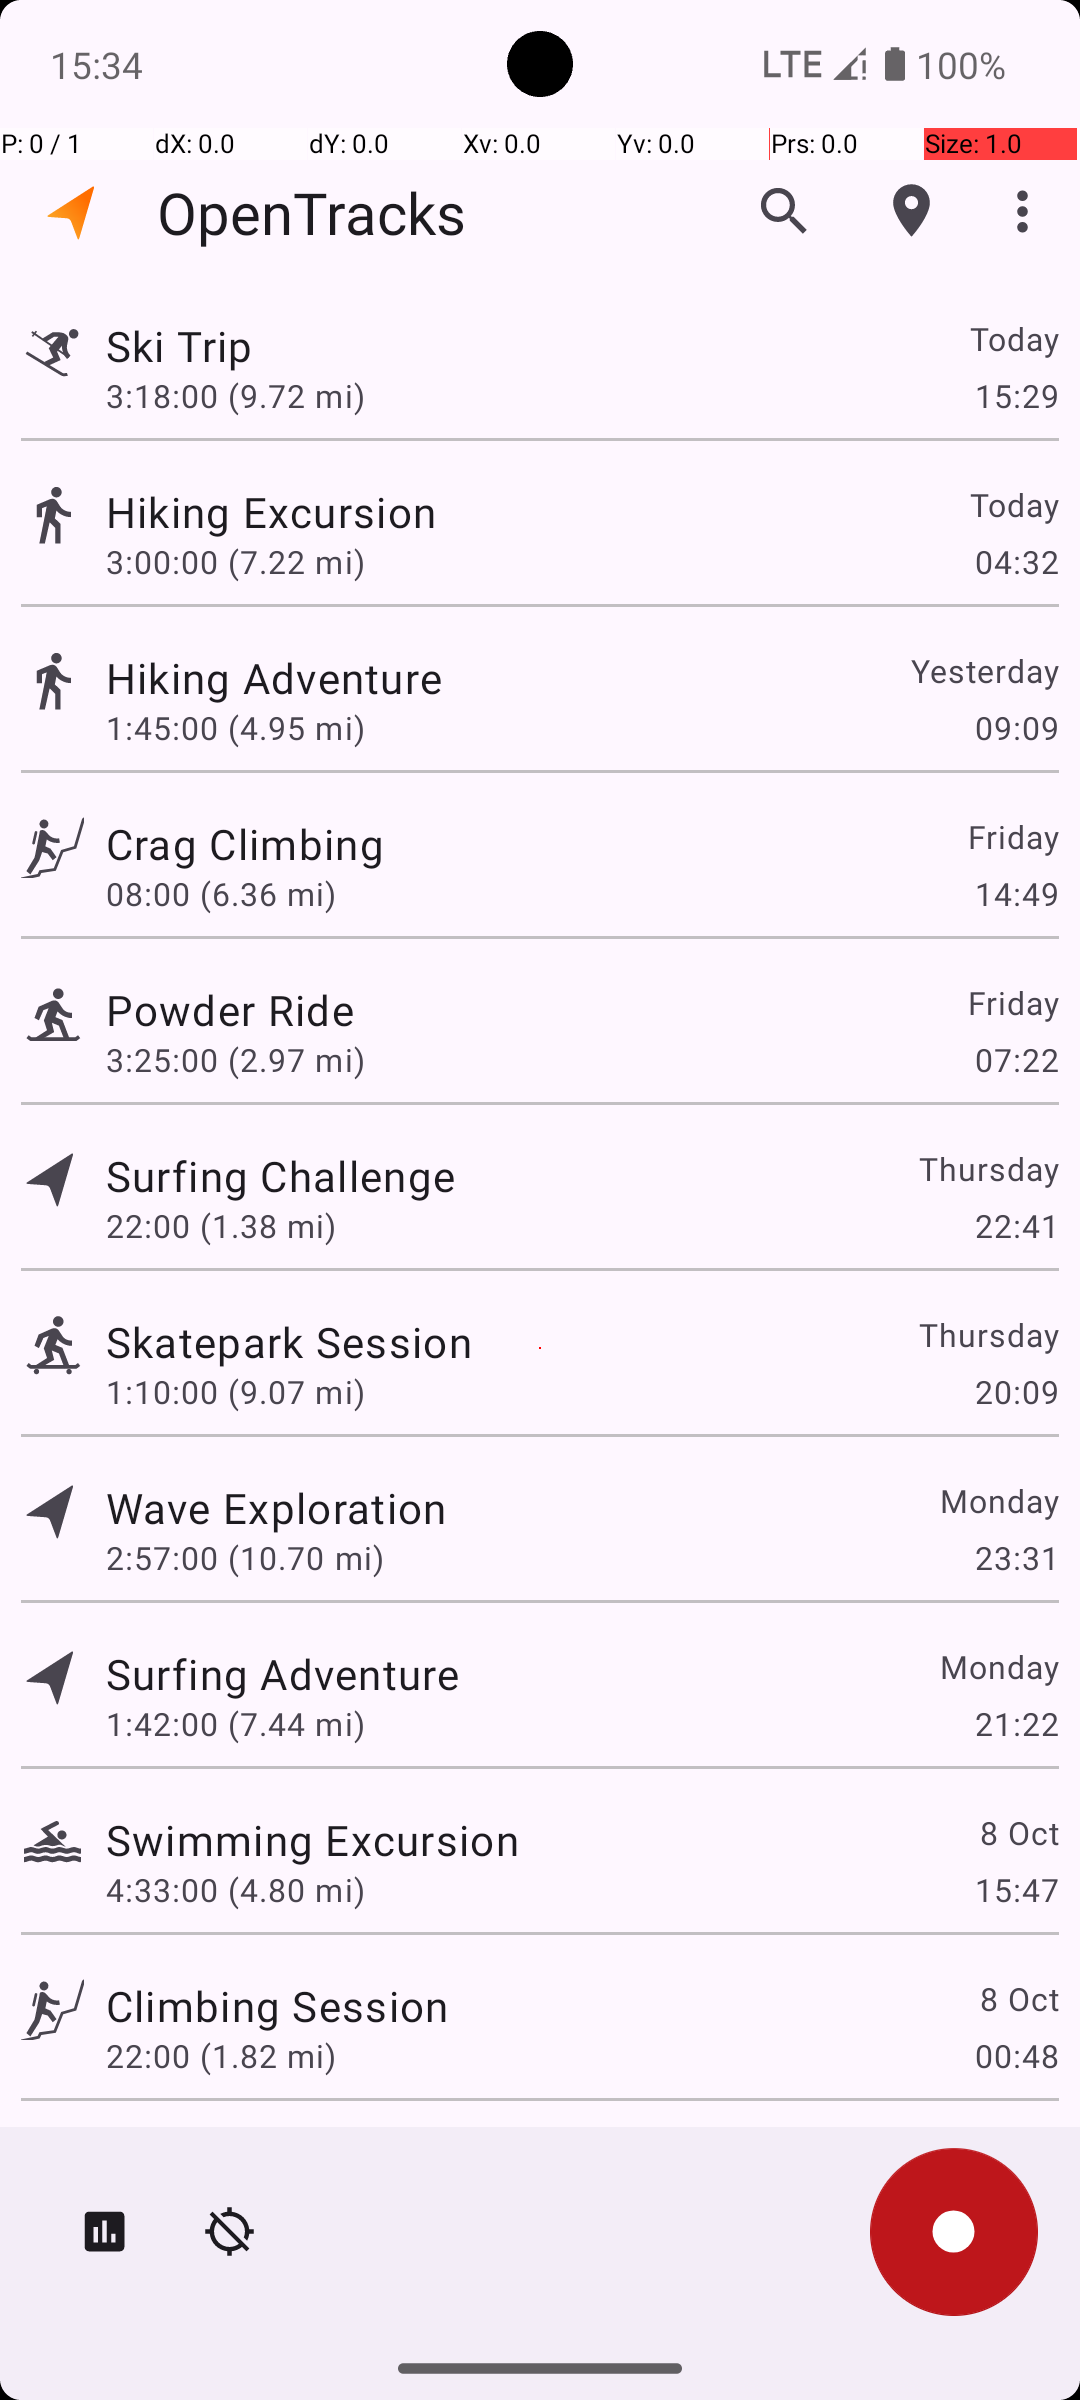 This screenshot has height=2400, width=1080. Describe the element at coordinates (1016, 728) in the screenshot. I see `09:09` at that location.